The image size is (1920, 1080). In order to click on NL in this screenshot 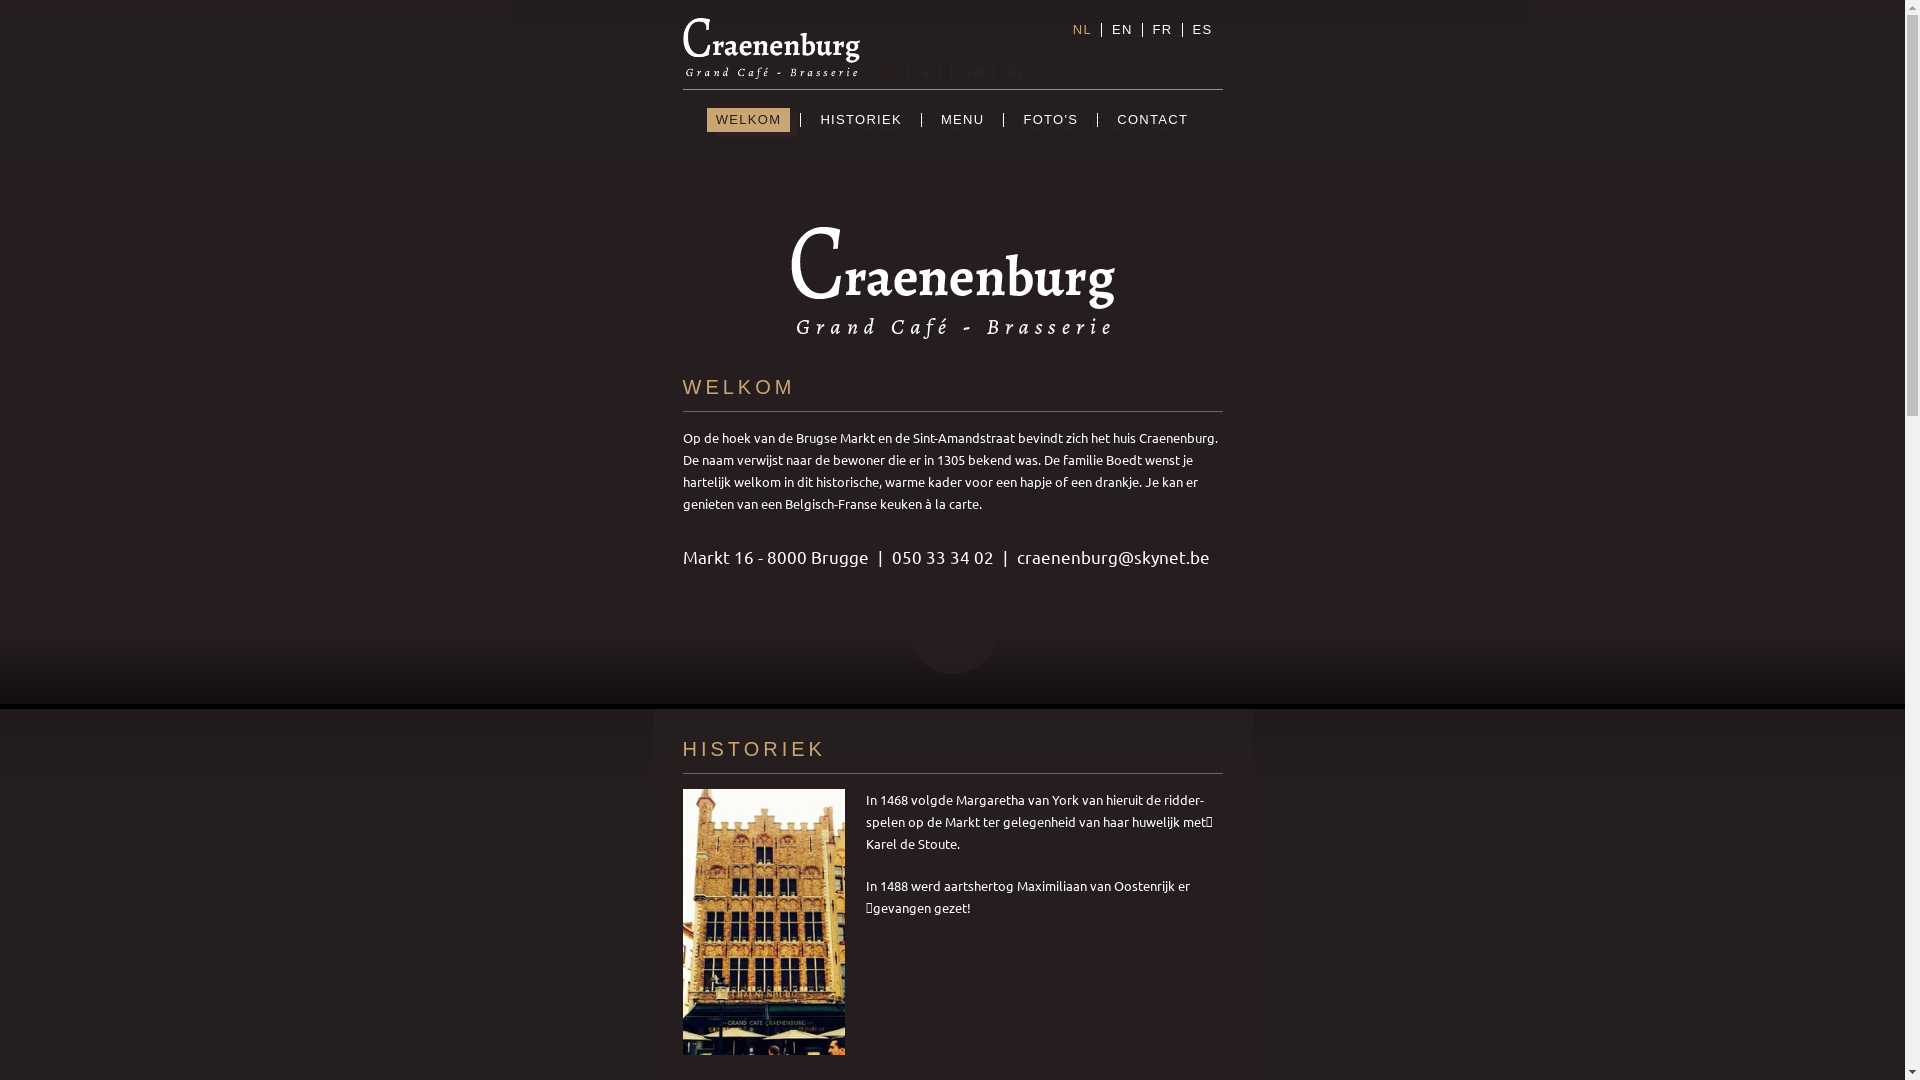, I will do `click(890, 72)`.